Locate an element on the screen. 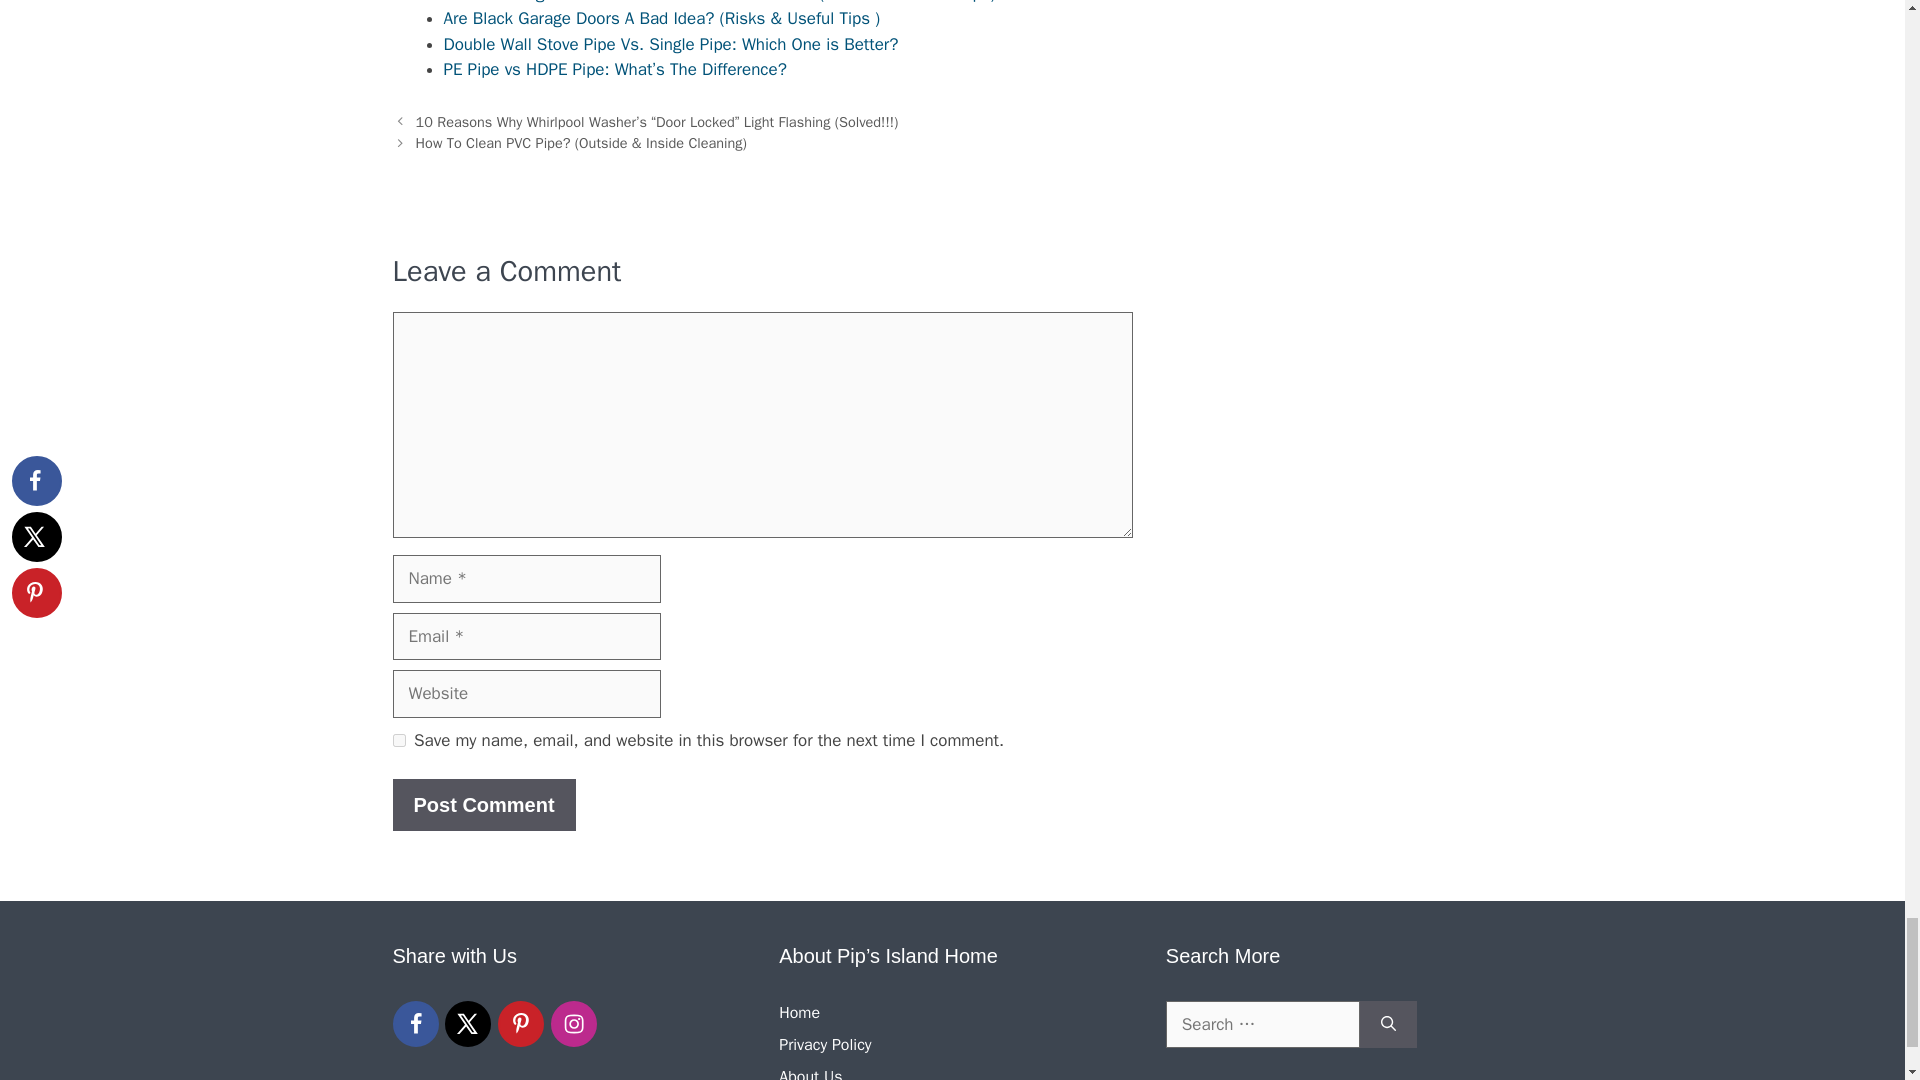 The image size is (1920, 1080). yes is located at coordinates (398, 740).